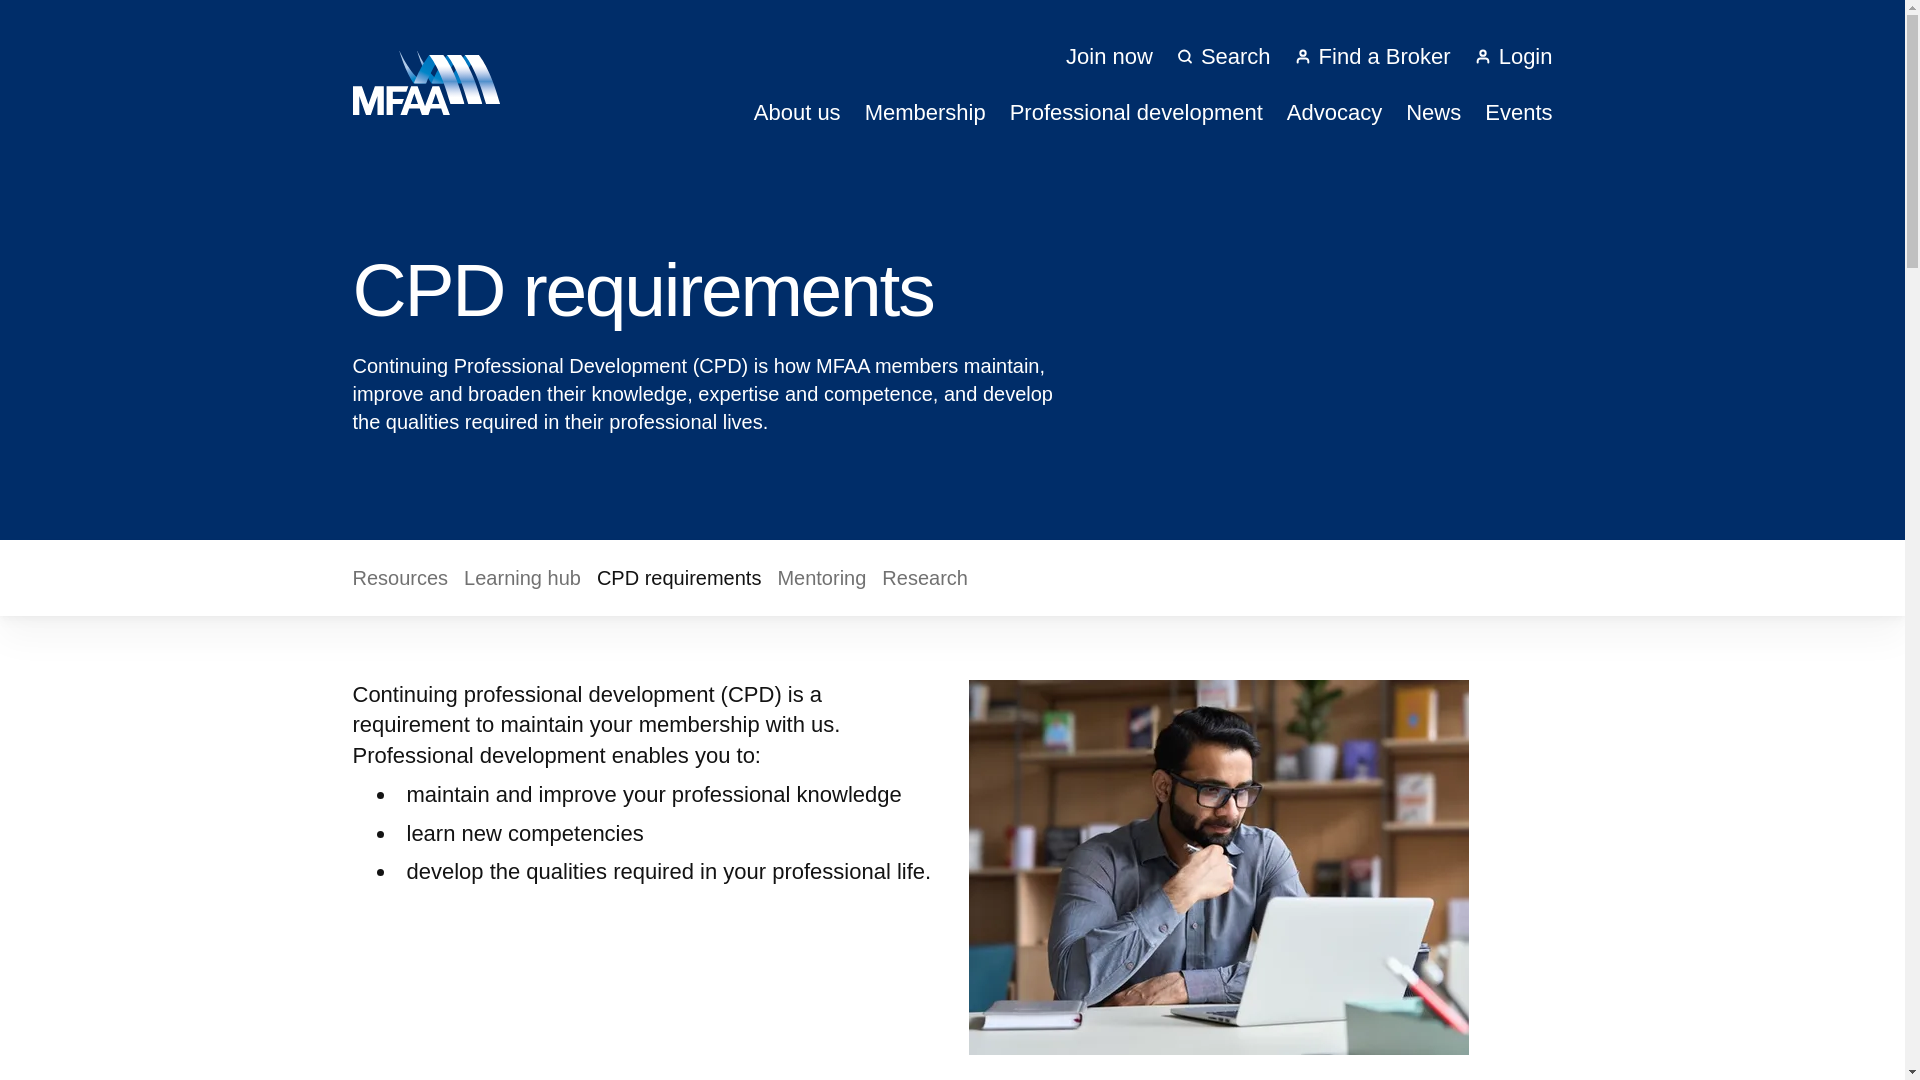 The height and width of the screenshot is (1080, 1920). What do you see at coordinates (797, 112) in the screenshot?
I see `About us` at bounding box center [797, 112].